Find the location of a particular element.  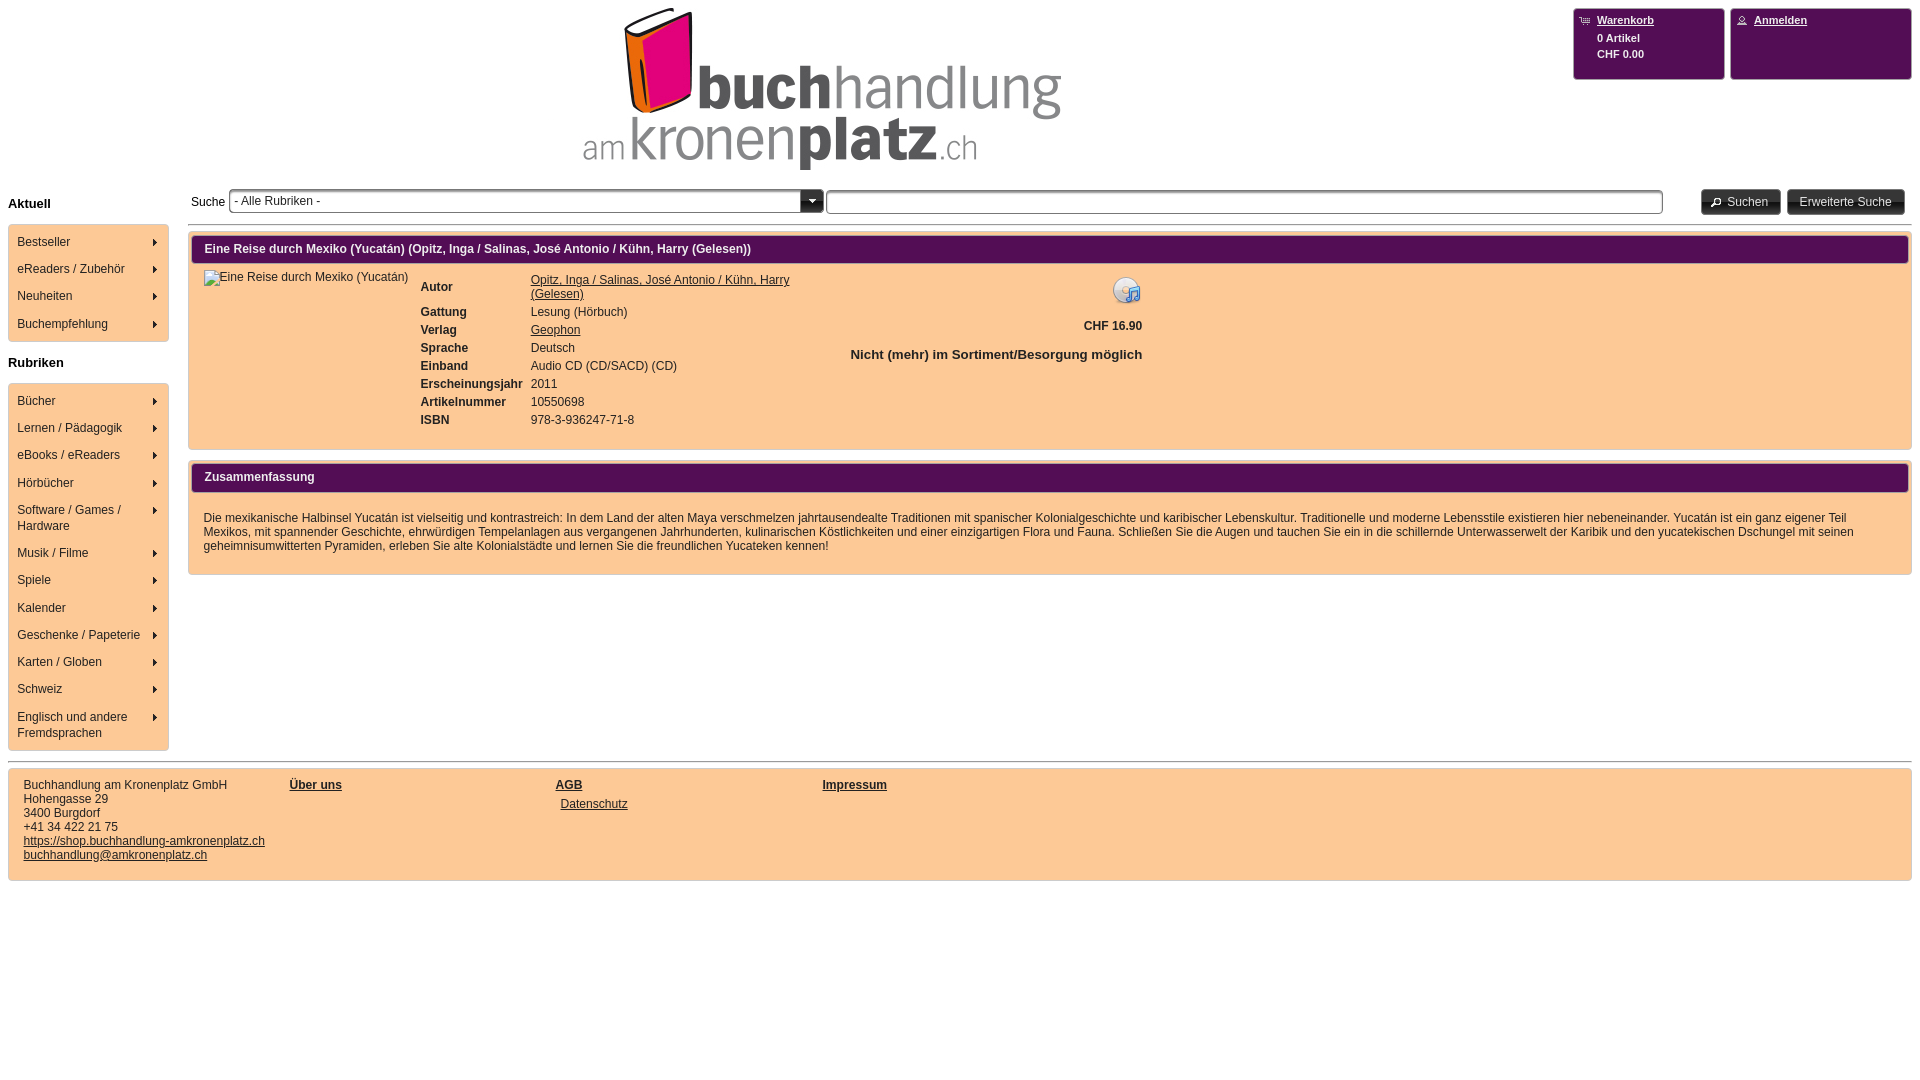

Bestseller is located at coordinates (90, 242).